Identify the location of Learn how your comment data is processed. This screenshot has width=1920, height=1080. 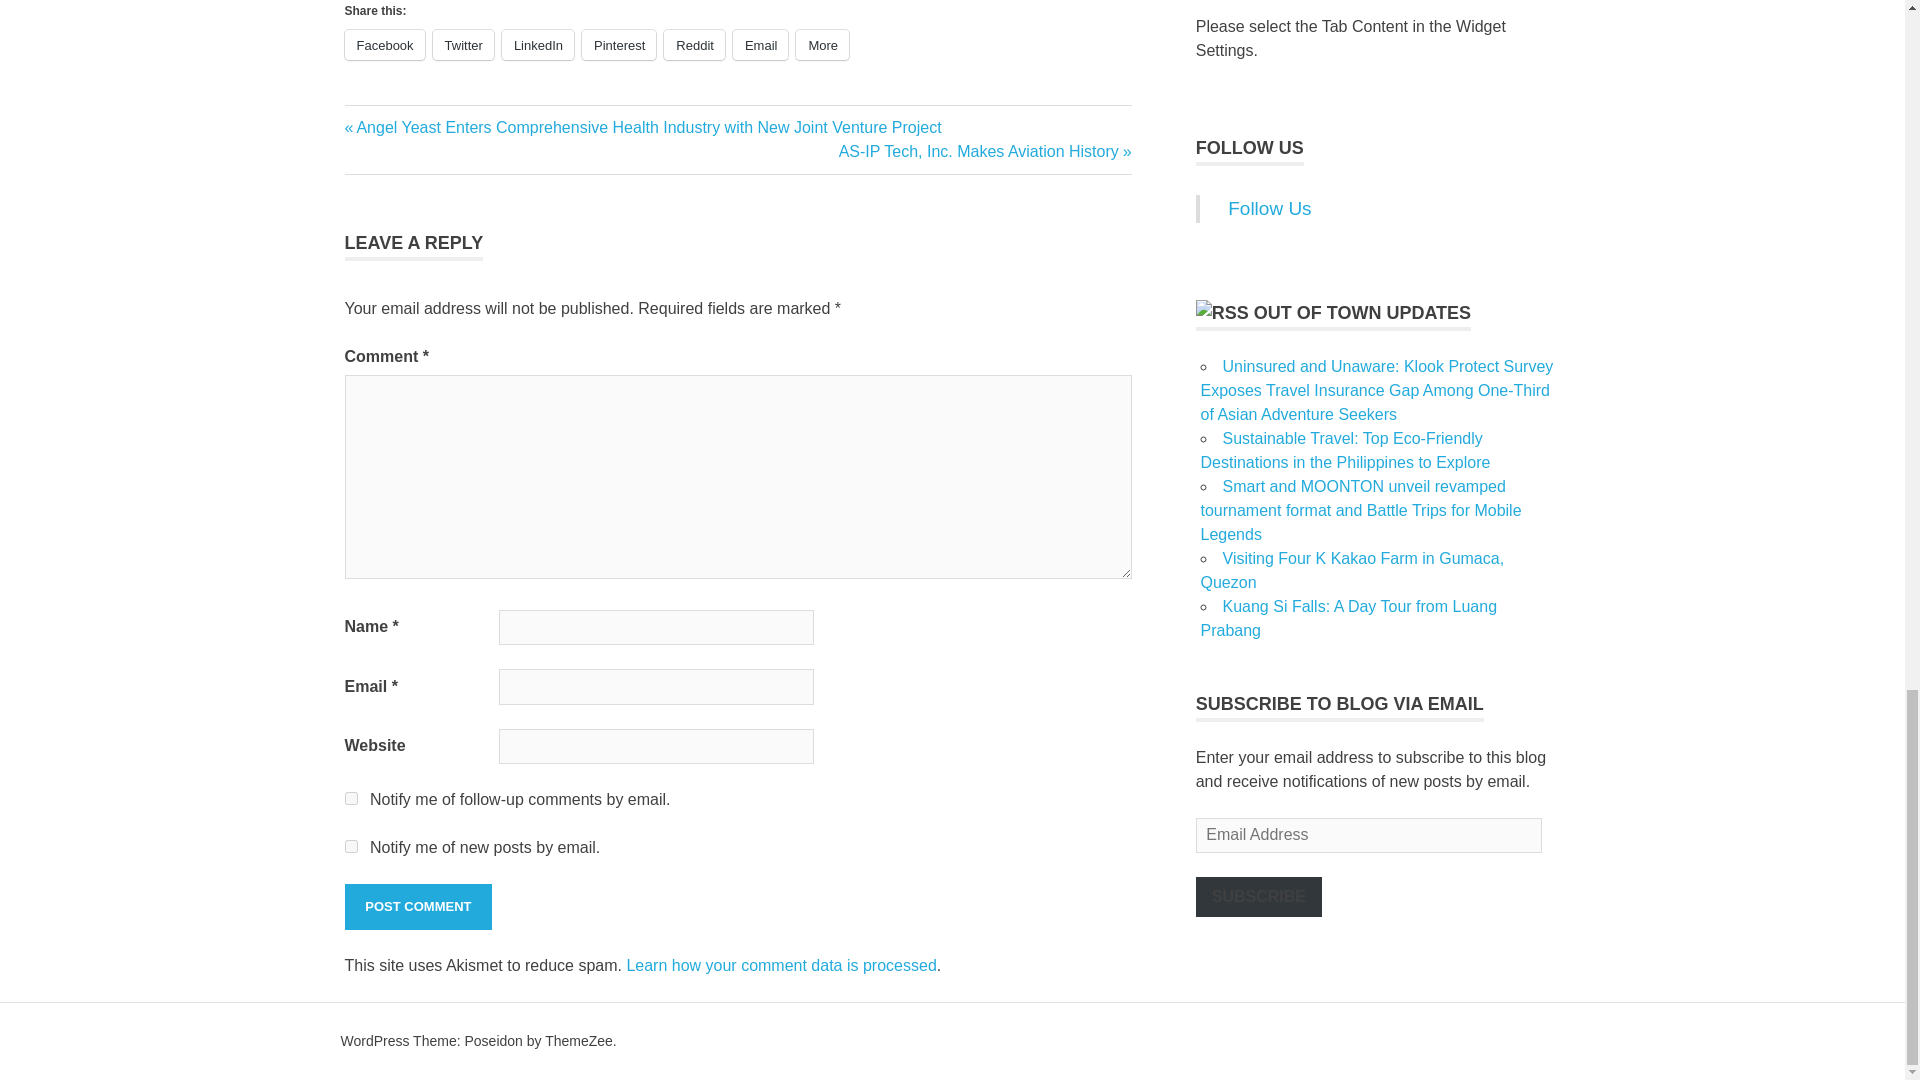
(780, 965).